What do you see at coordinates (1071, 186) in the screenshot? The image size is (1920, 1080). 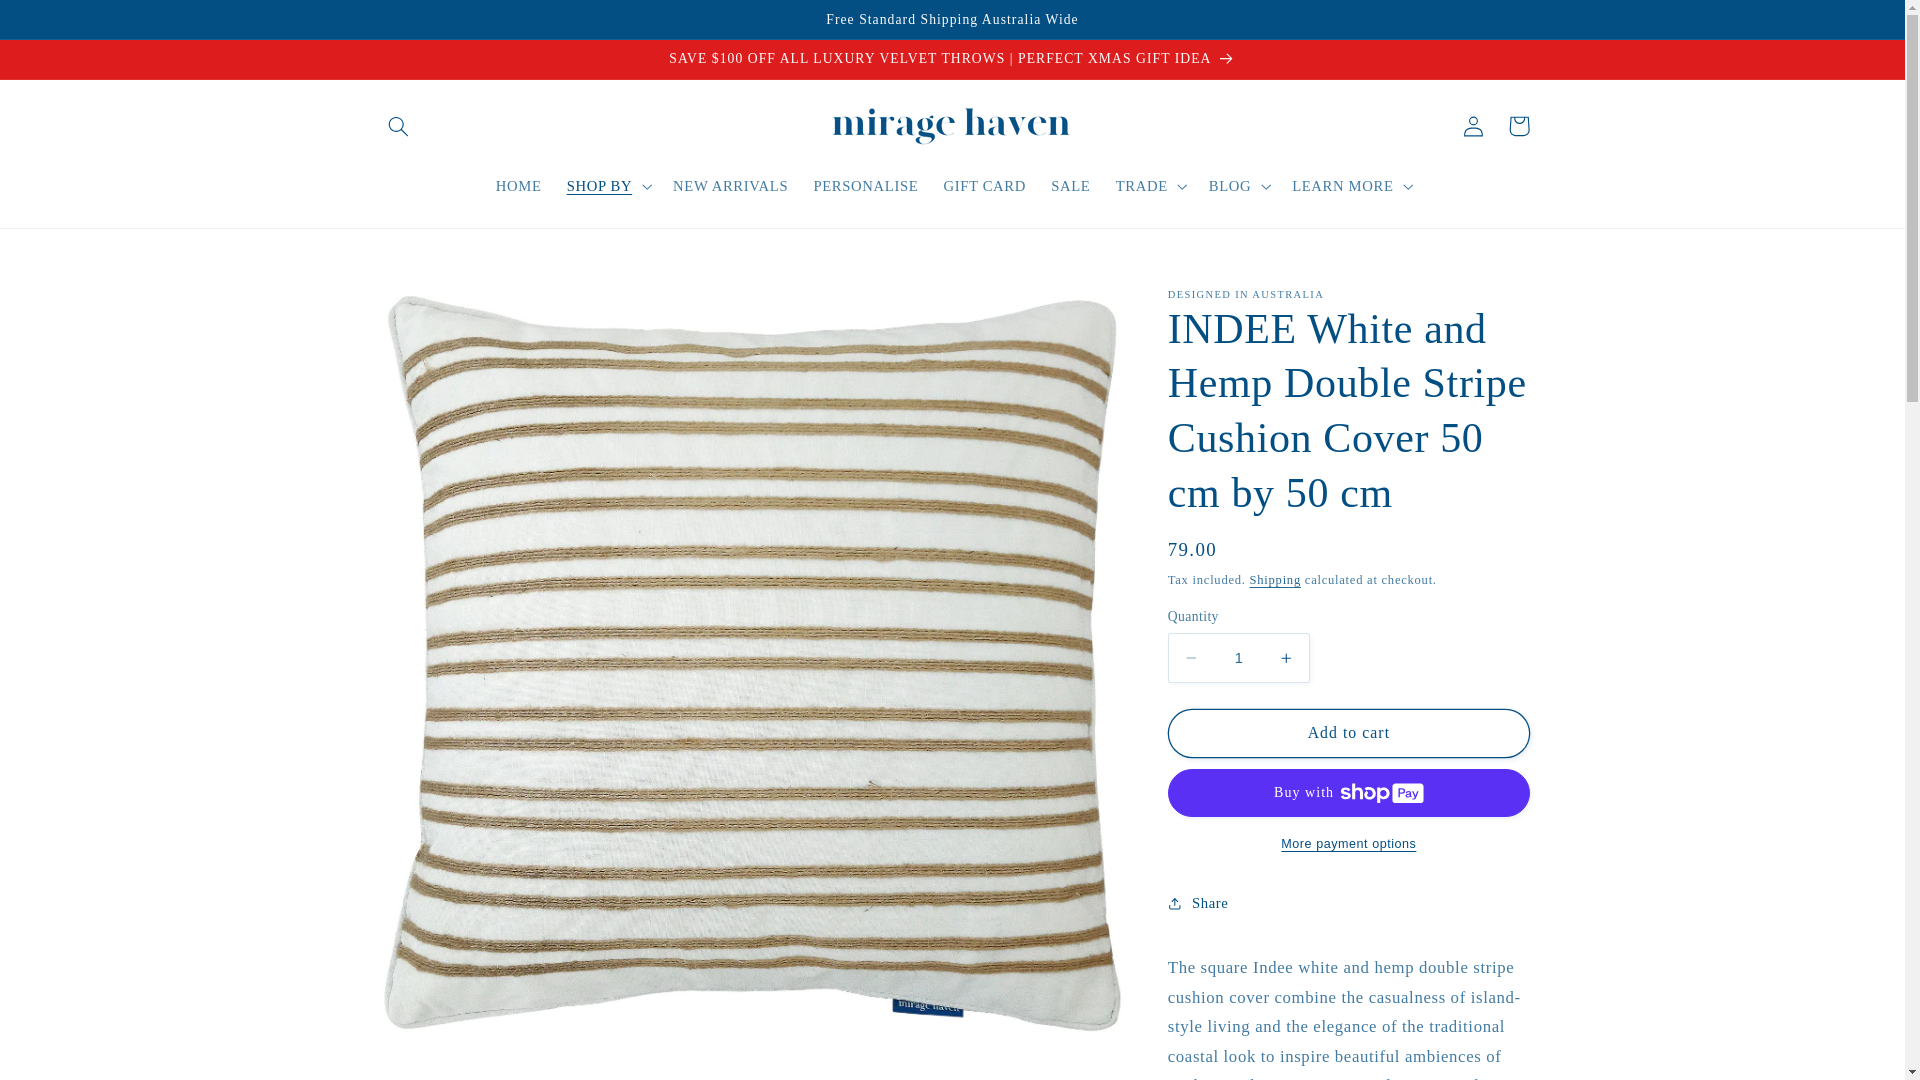 I see `SALE` at bounding box center [1071, 186].